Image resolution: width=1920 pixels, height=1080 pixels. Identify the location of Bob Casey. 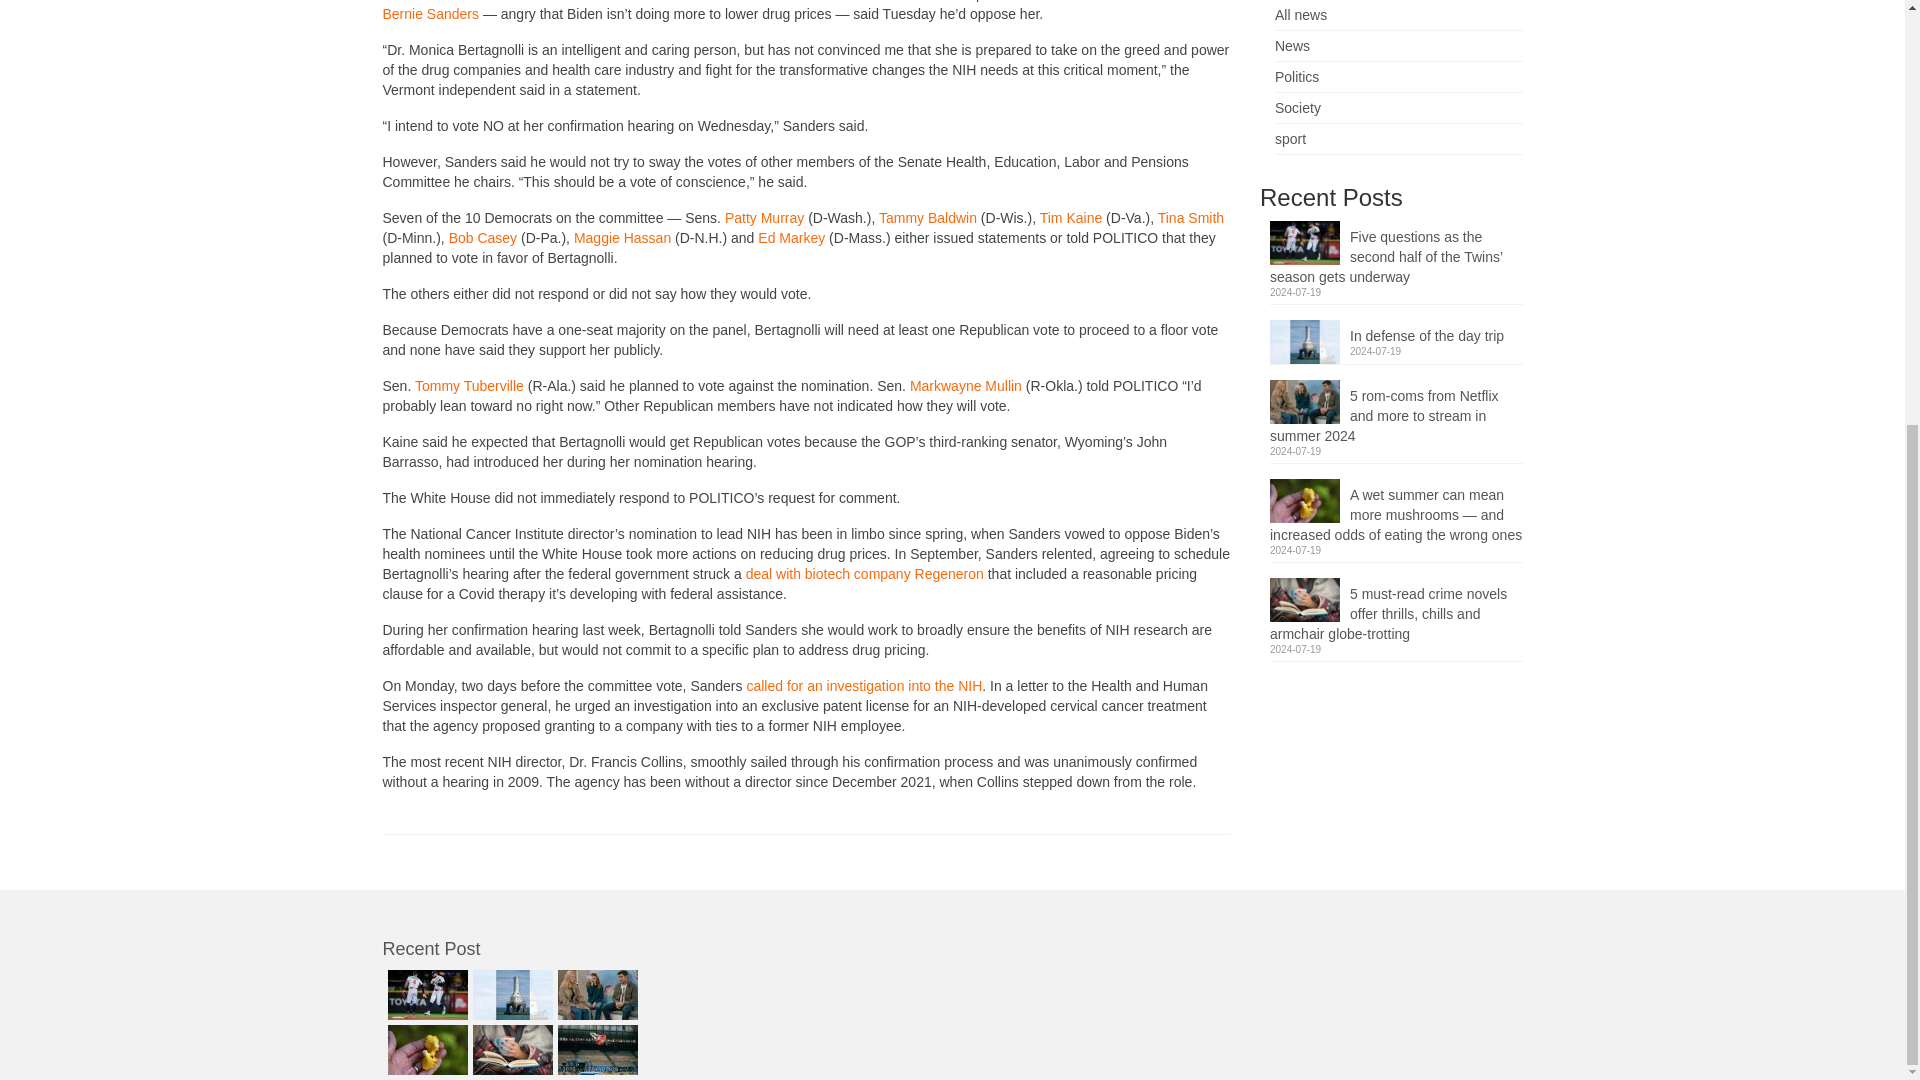
(484, 238).